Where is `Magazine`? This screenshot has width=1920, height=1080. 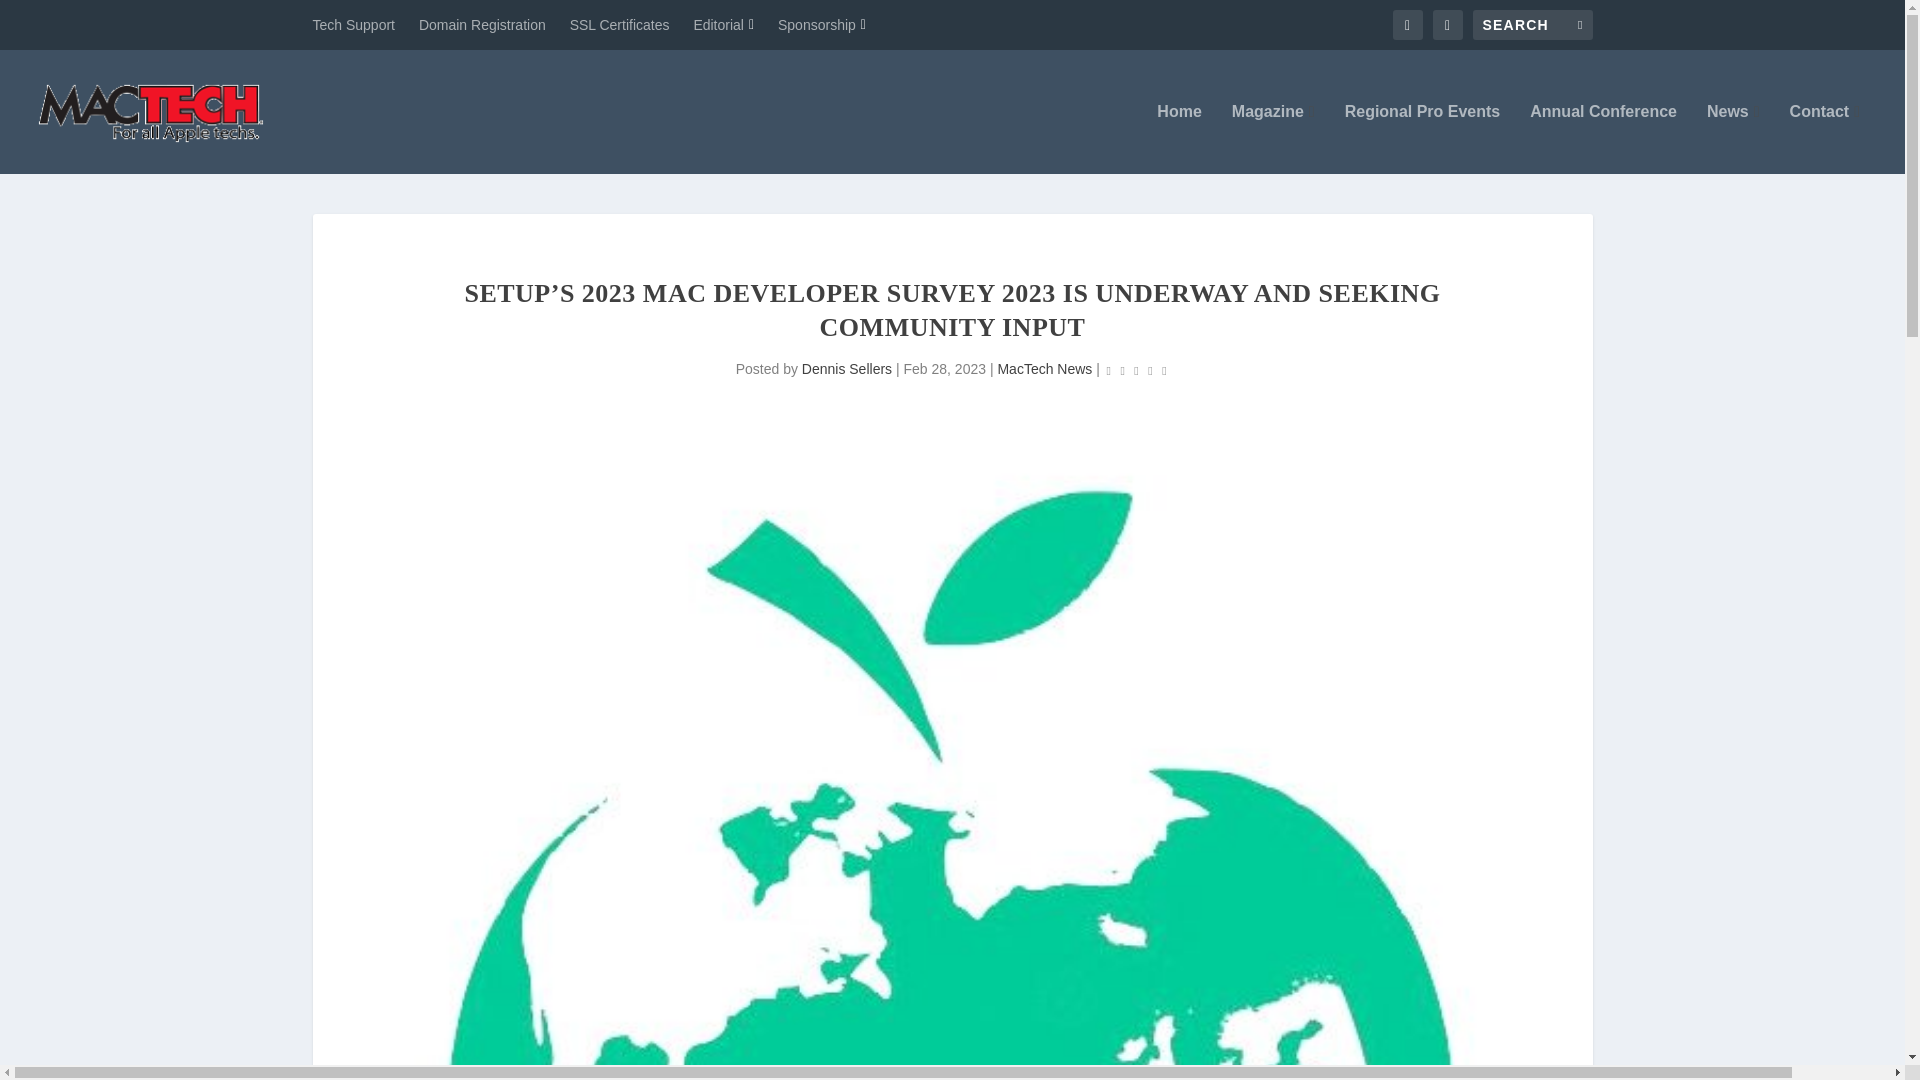
Magazine is located at coordinates (1274, 138).